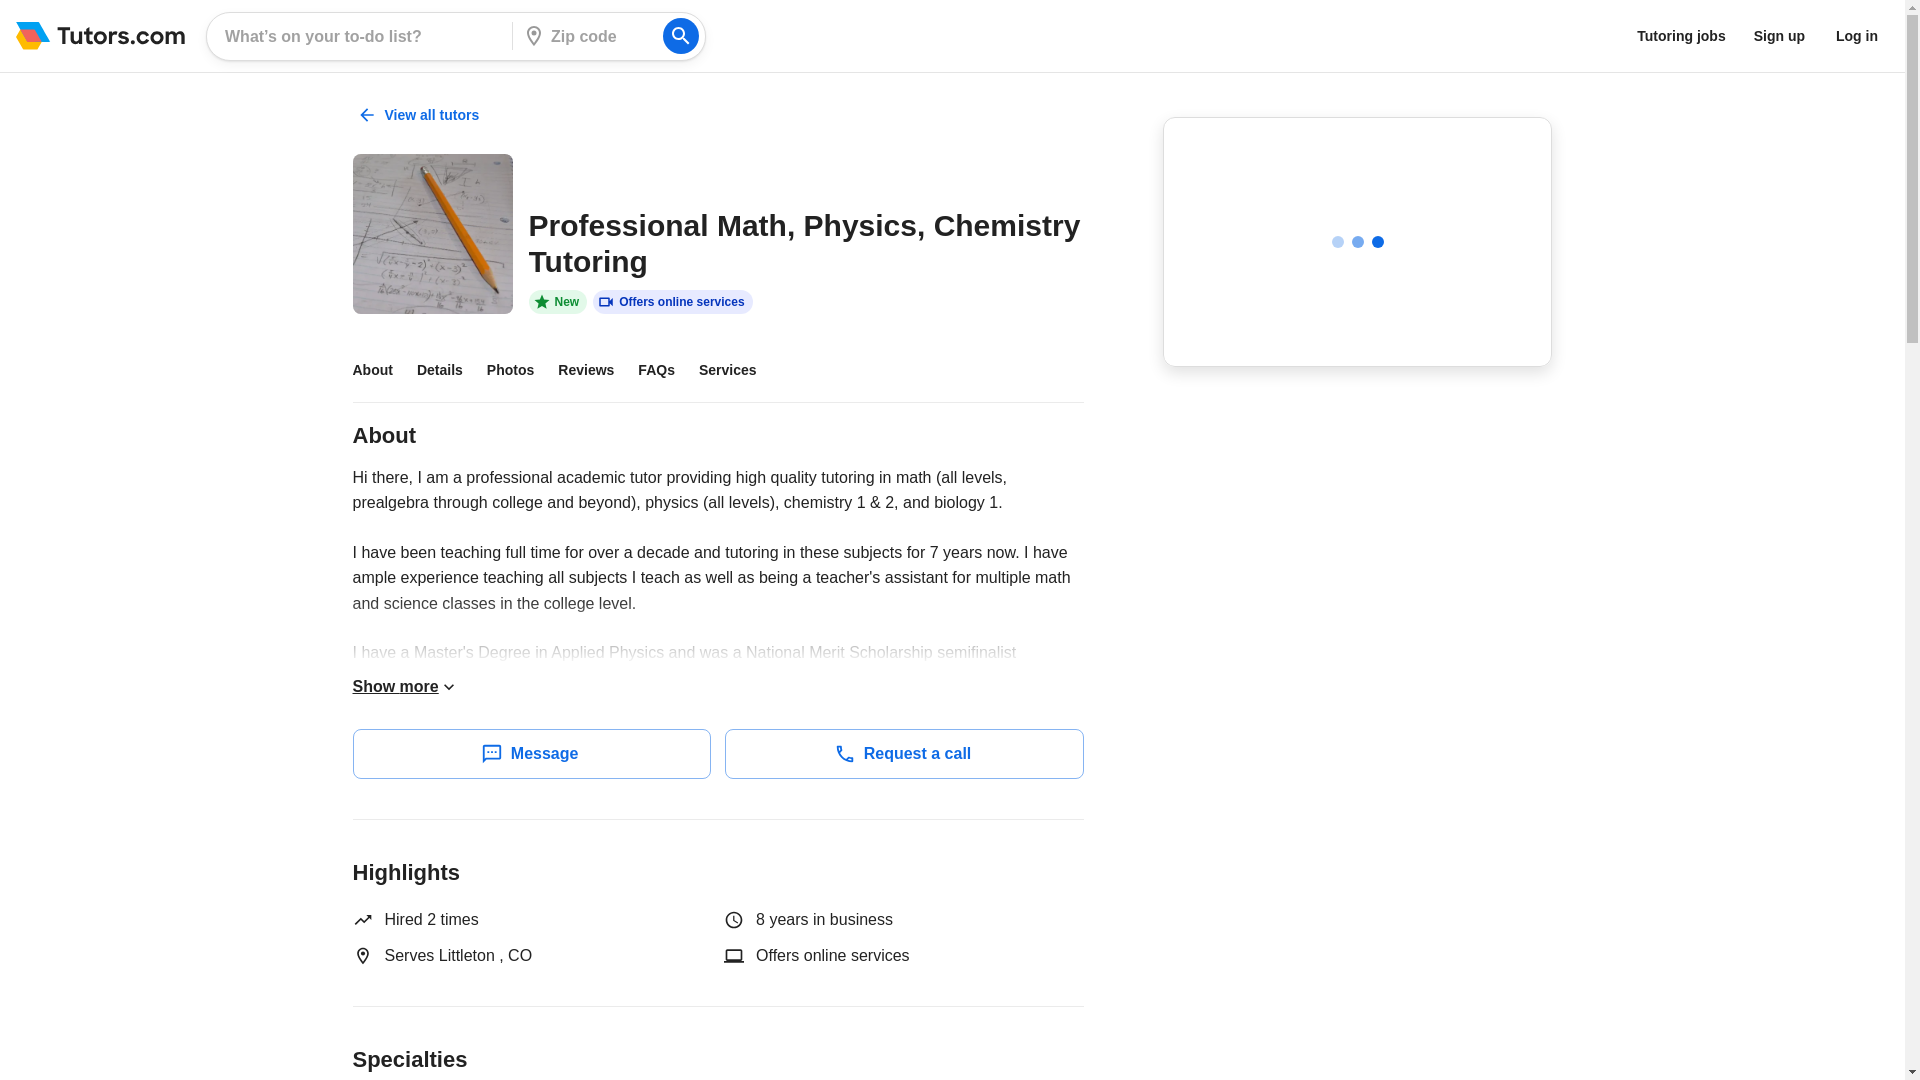  What do you see at coordinates (1857, 36) in the screenshot?
I see `Log in` at bounding box center [1857, 36].